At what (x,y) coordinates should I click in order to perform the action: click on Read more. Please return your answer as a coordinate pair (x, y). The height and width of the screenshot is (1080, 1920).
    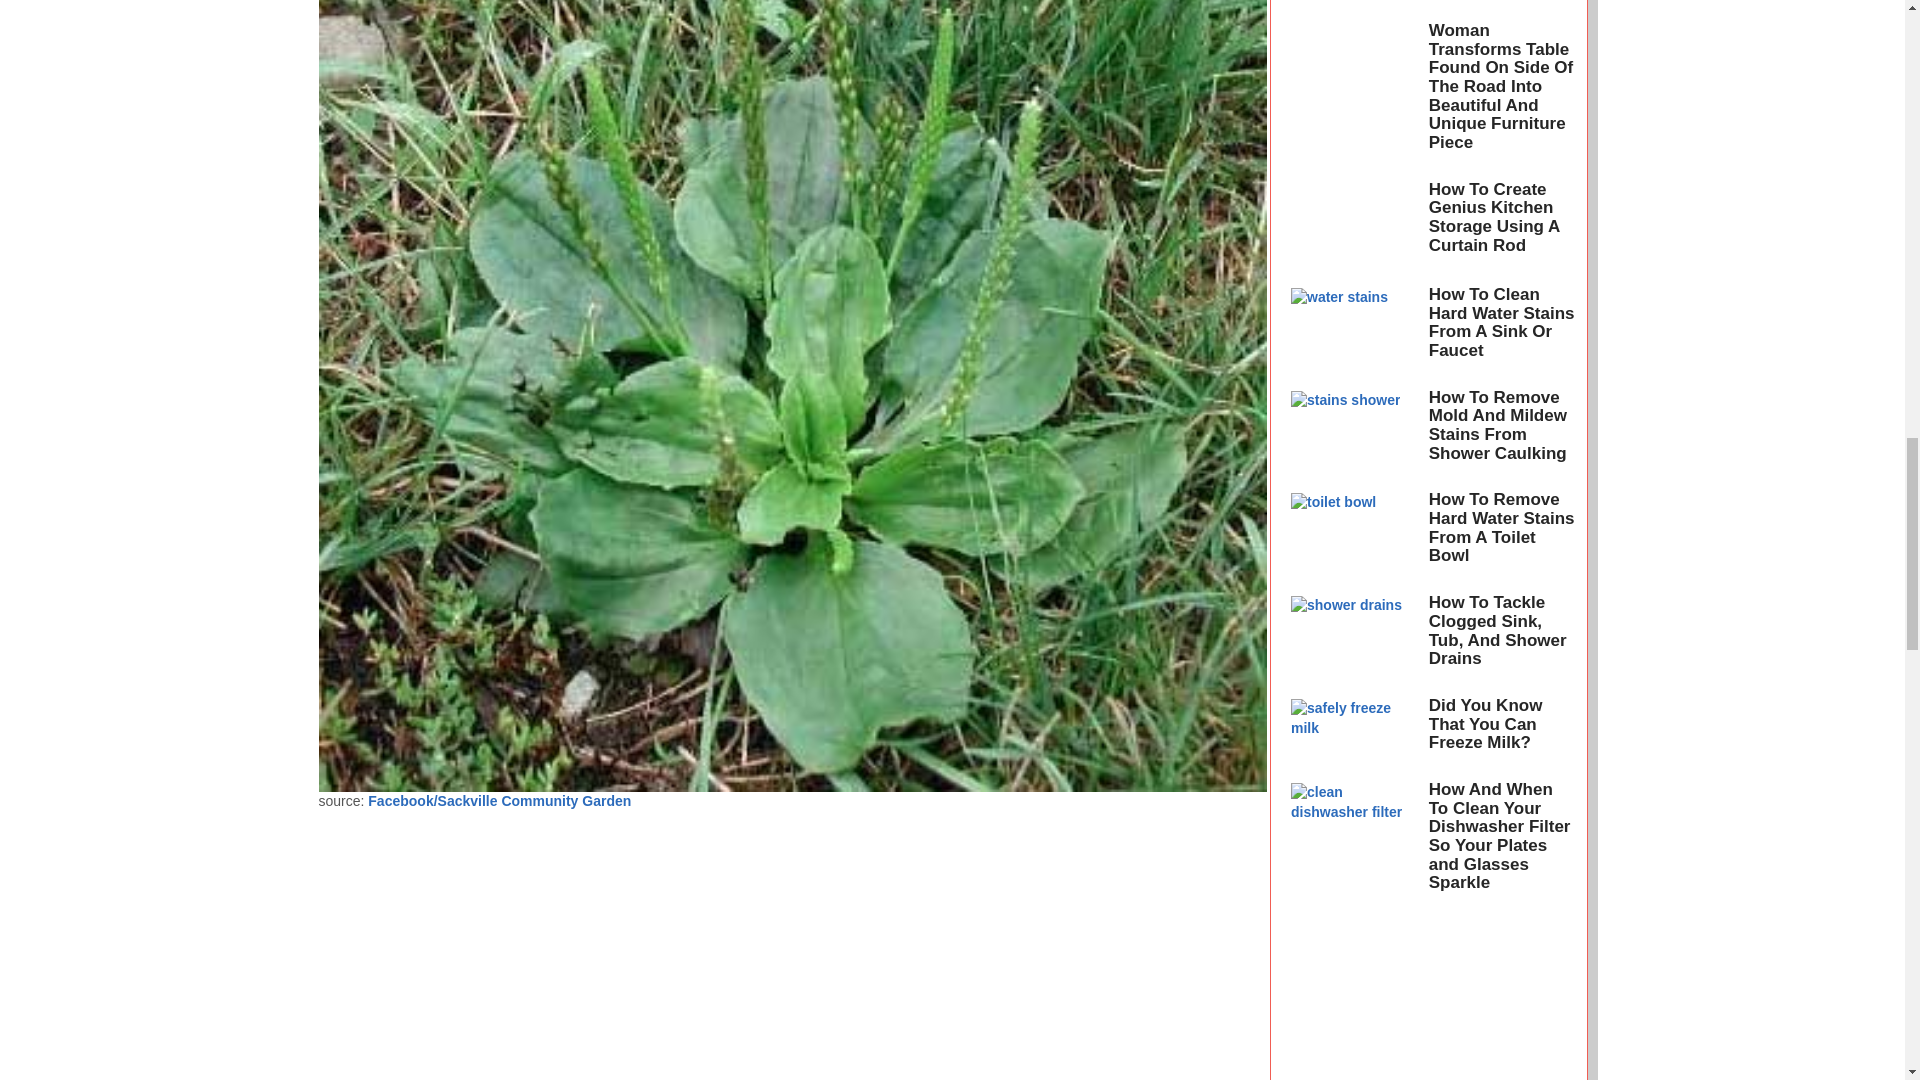
    Looking at the image, I should click on (1354, 638).